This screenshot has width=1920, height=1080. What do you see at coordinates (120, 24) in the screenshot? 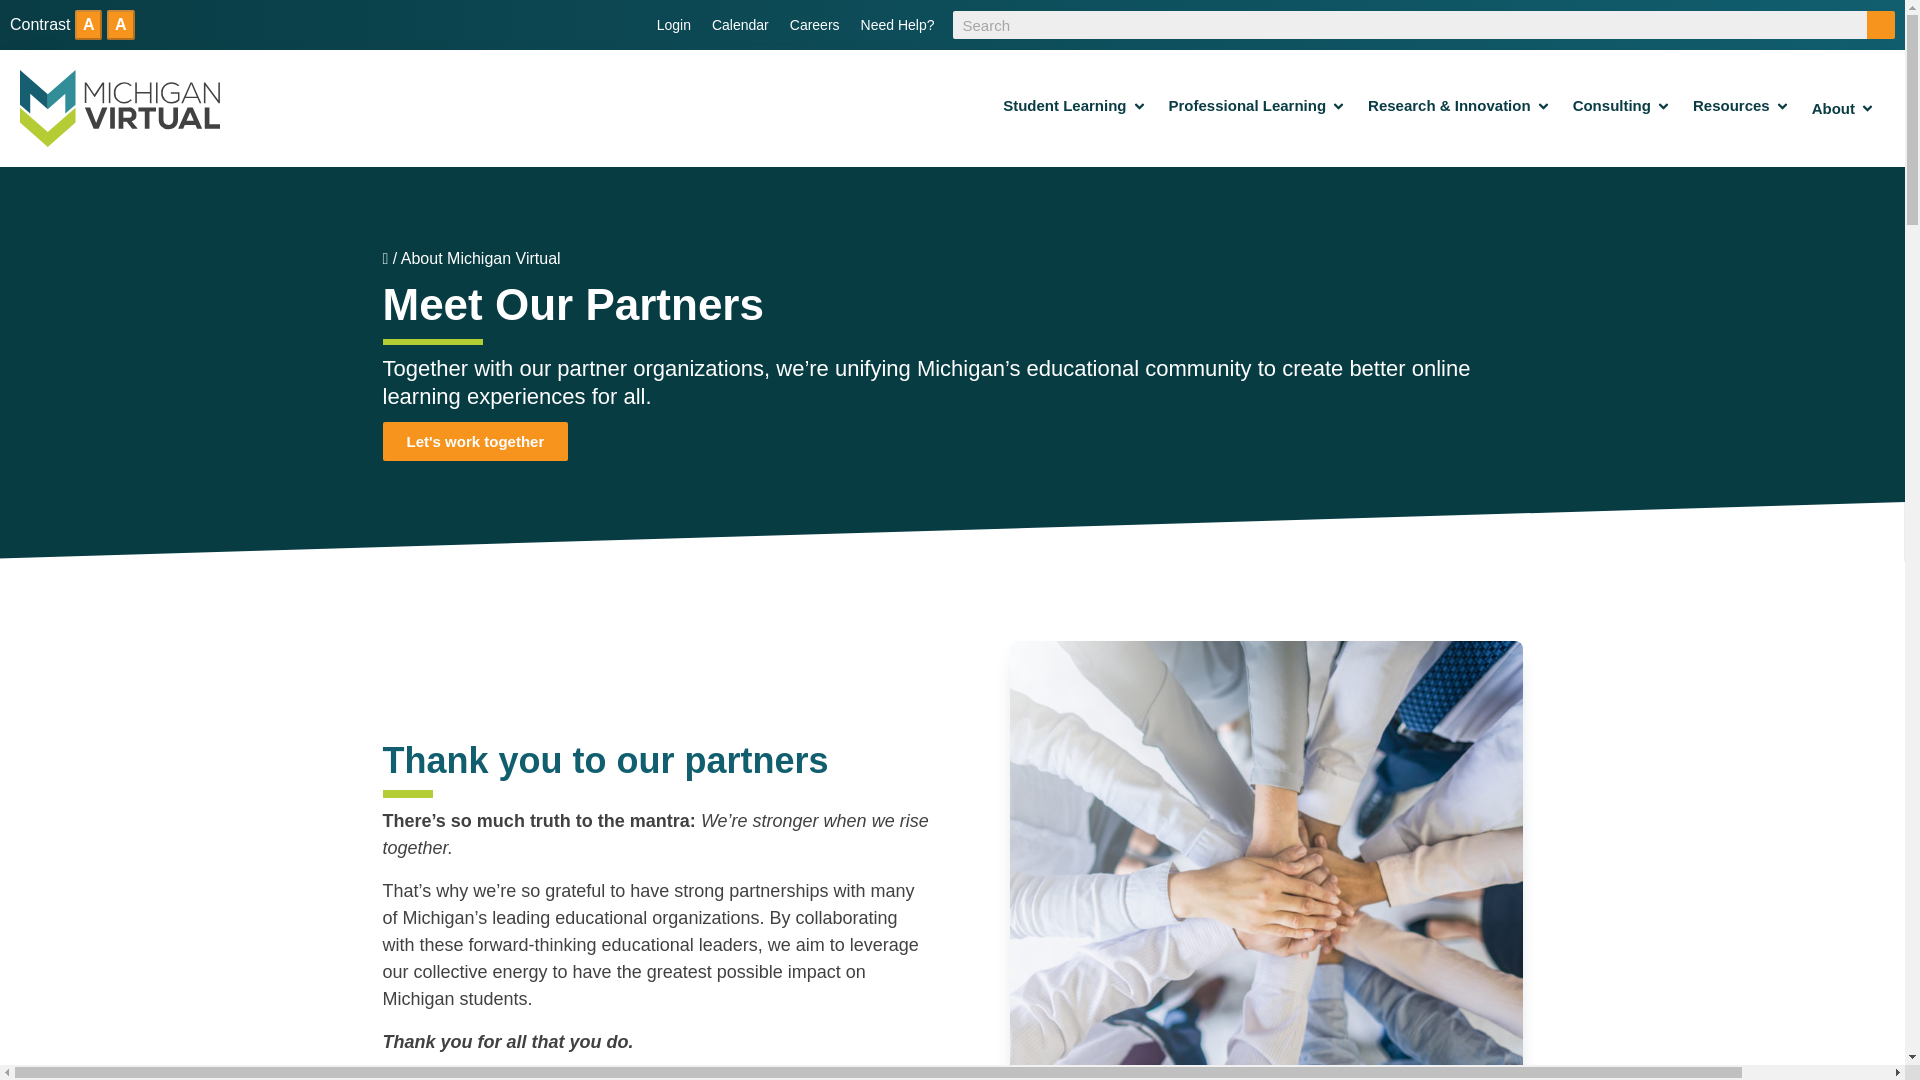
I see `A` at bounding box center [120, 24].